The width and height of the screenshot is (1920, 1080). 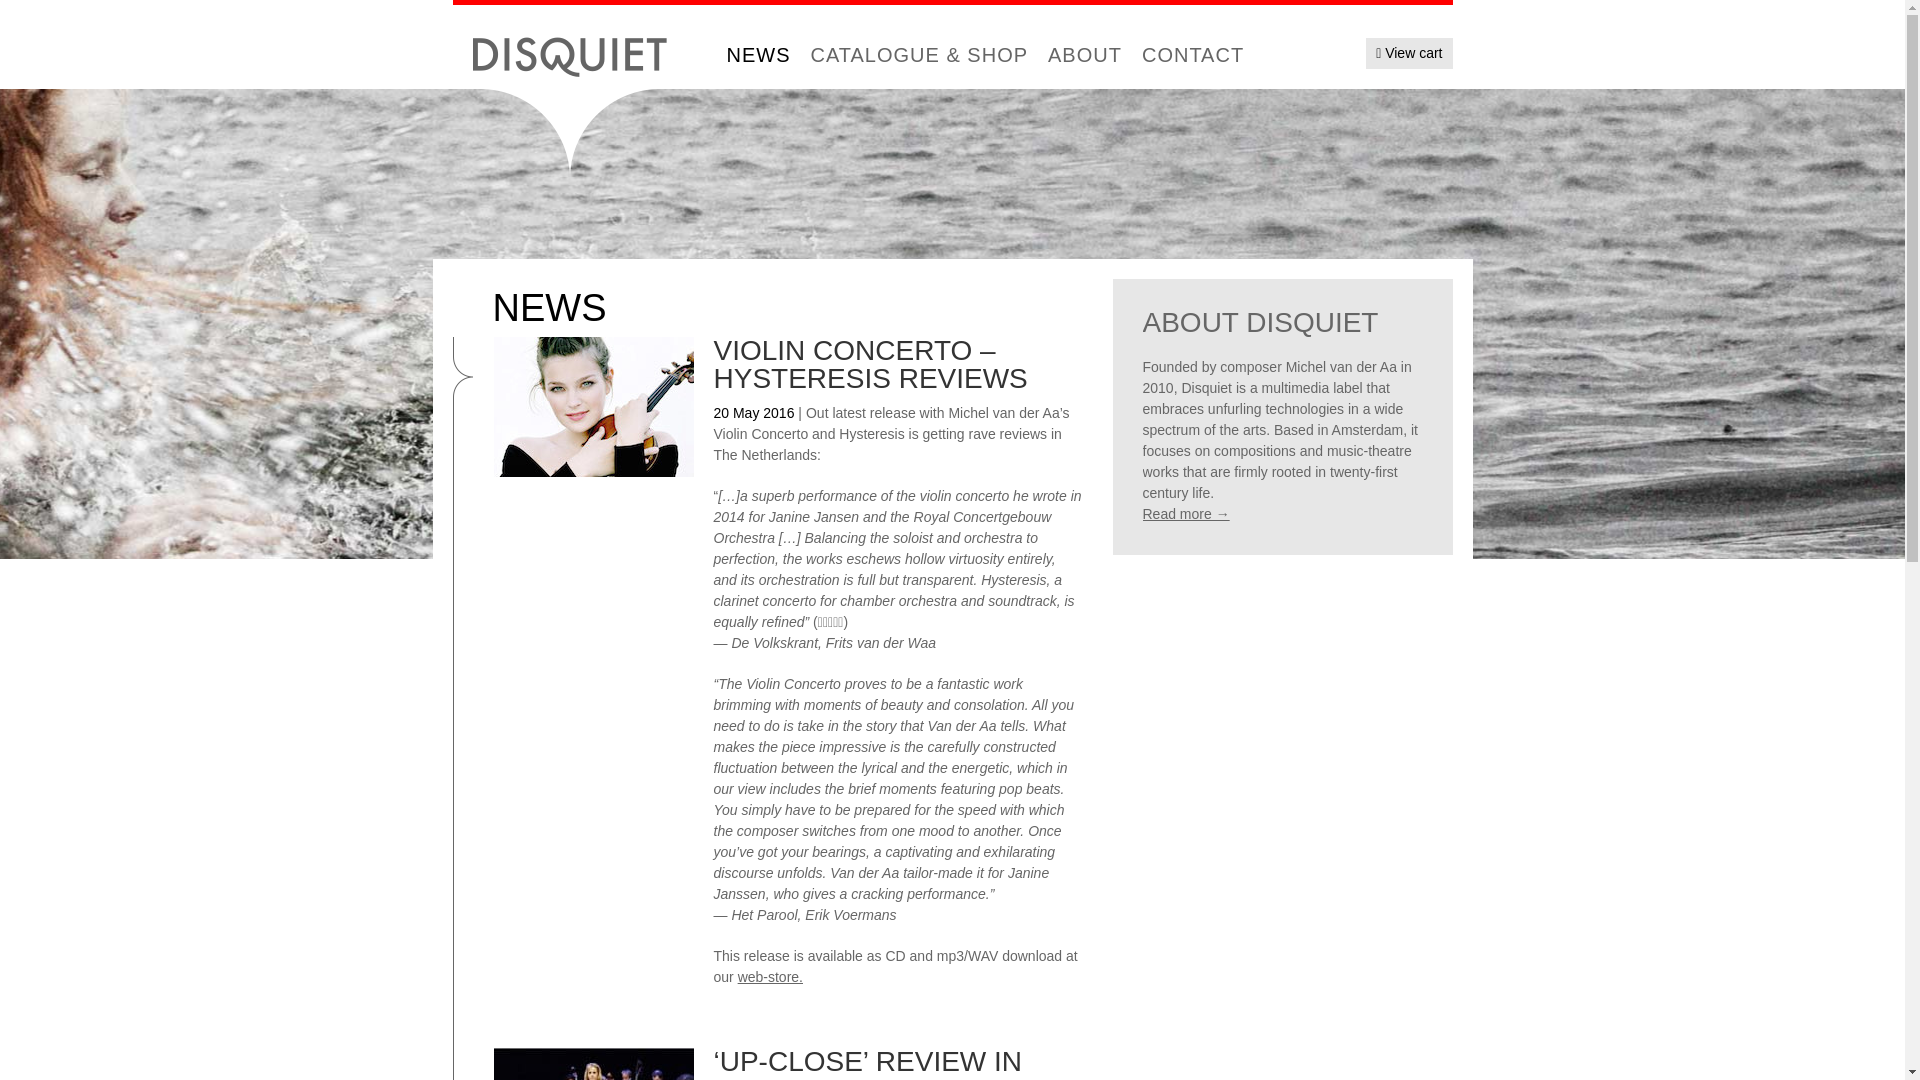 What do you see at coordinates (1408, 53) in the screenshot?
I see `View cart` at bounding box center [1408, 53].